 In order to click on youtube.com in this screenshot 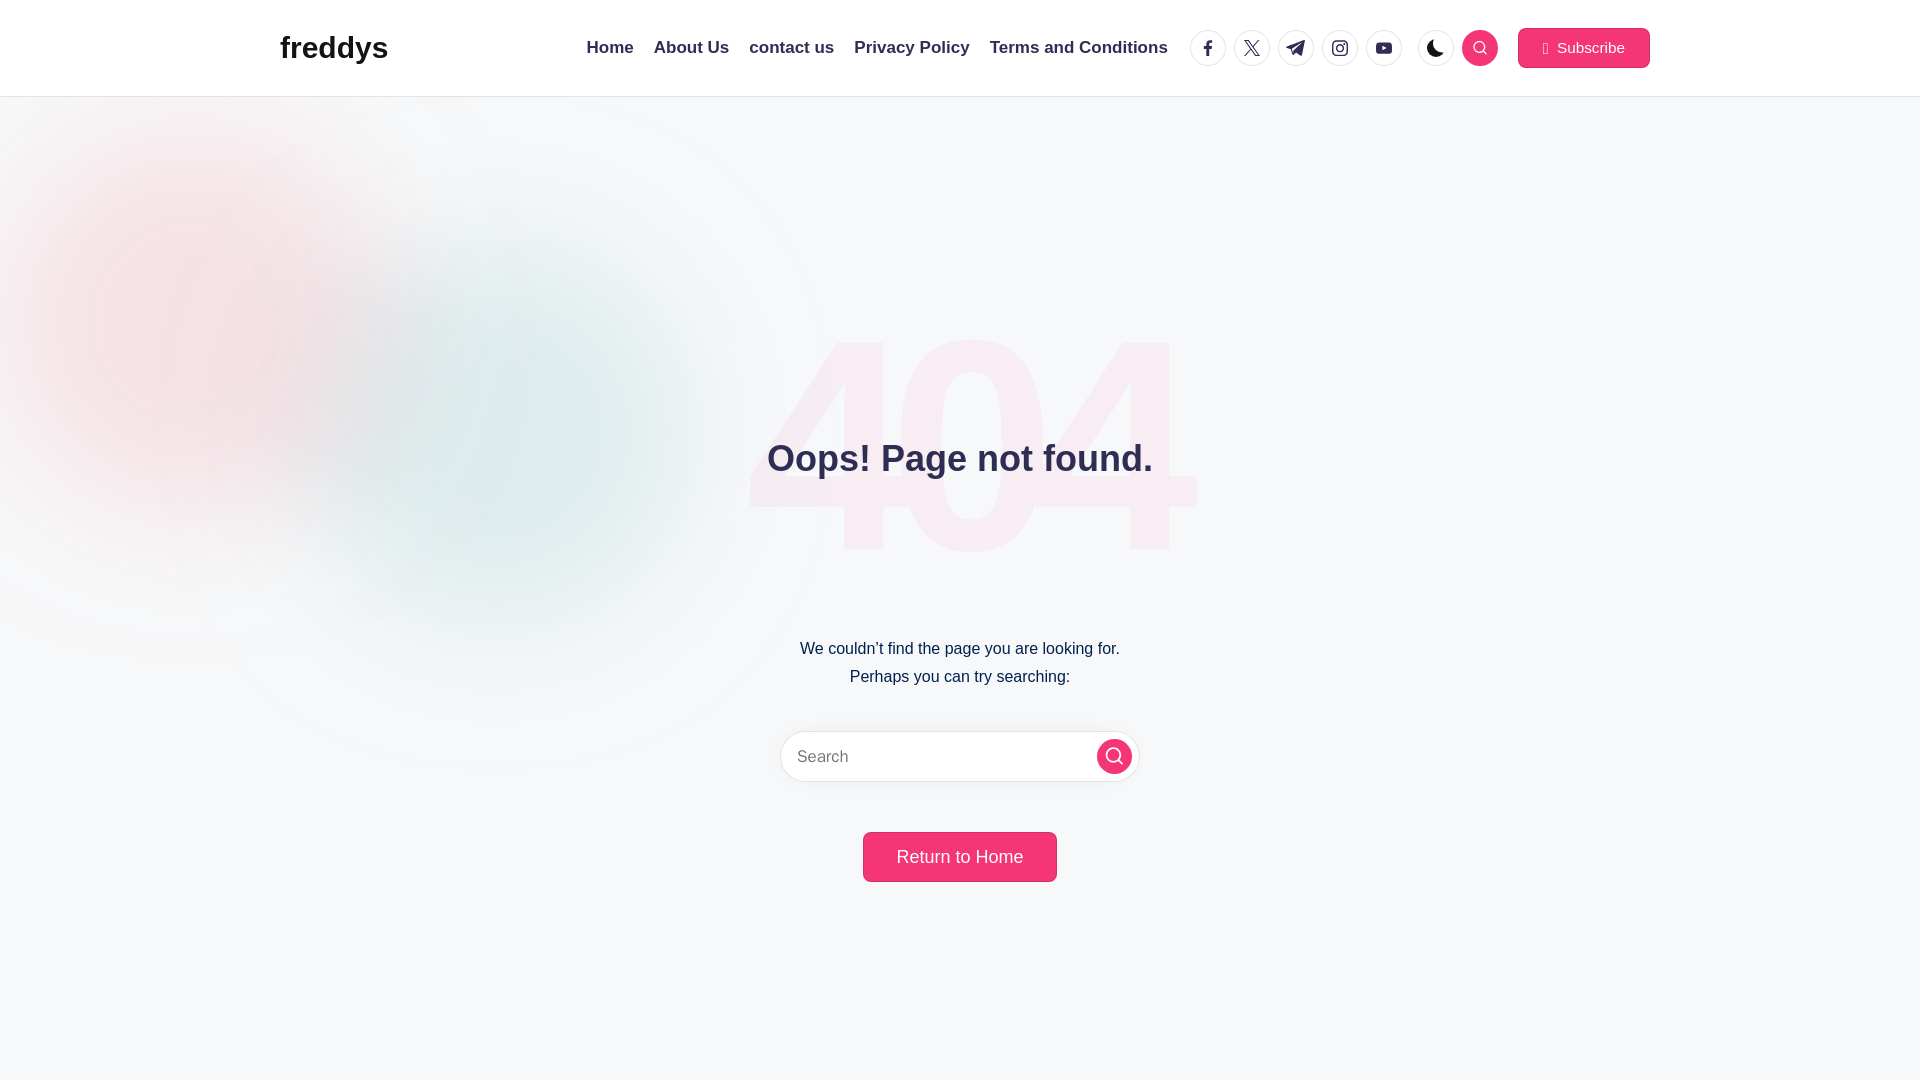, I will do `click(1387, 48)`.